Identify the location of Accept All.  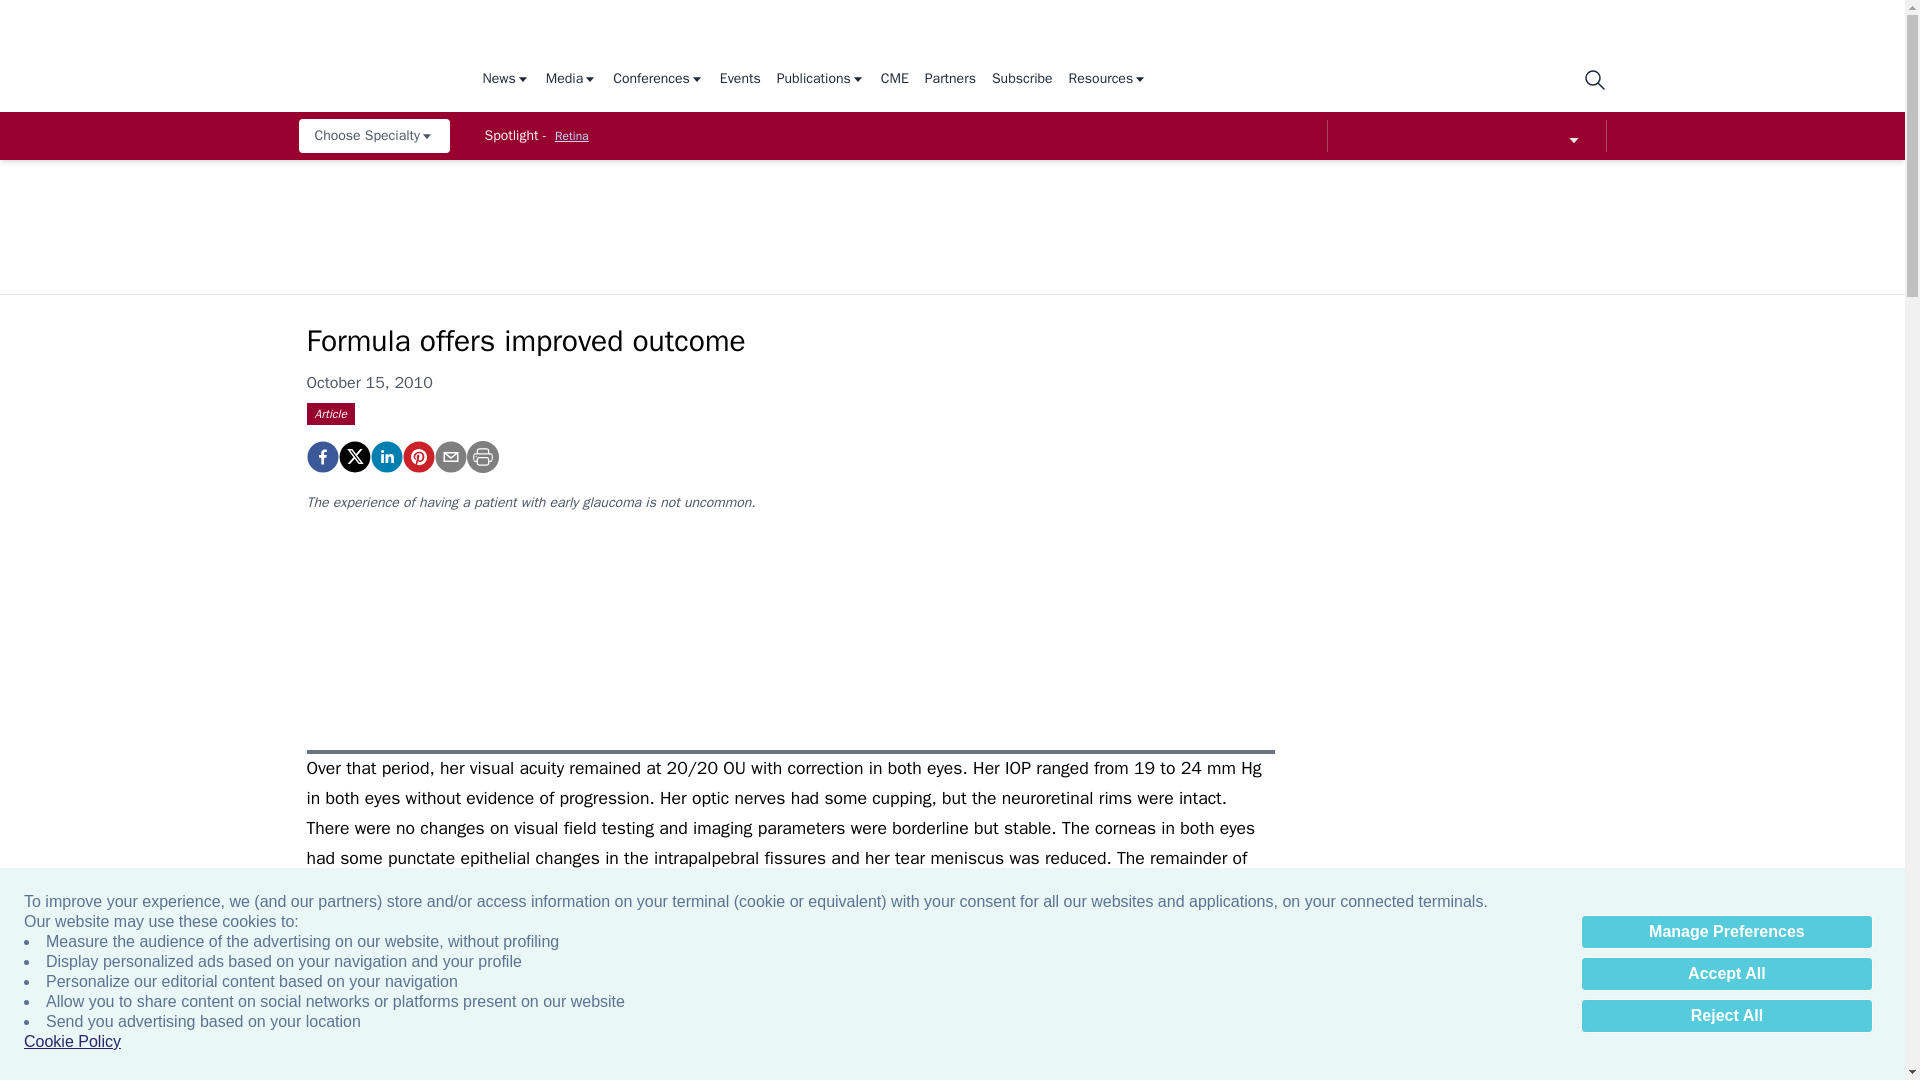
(1726, 974).